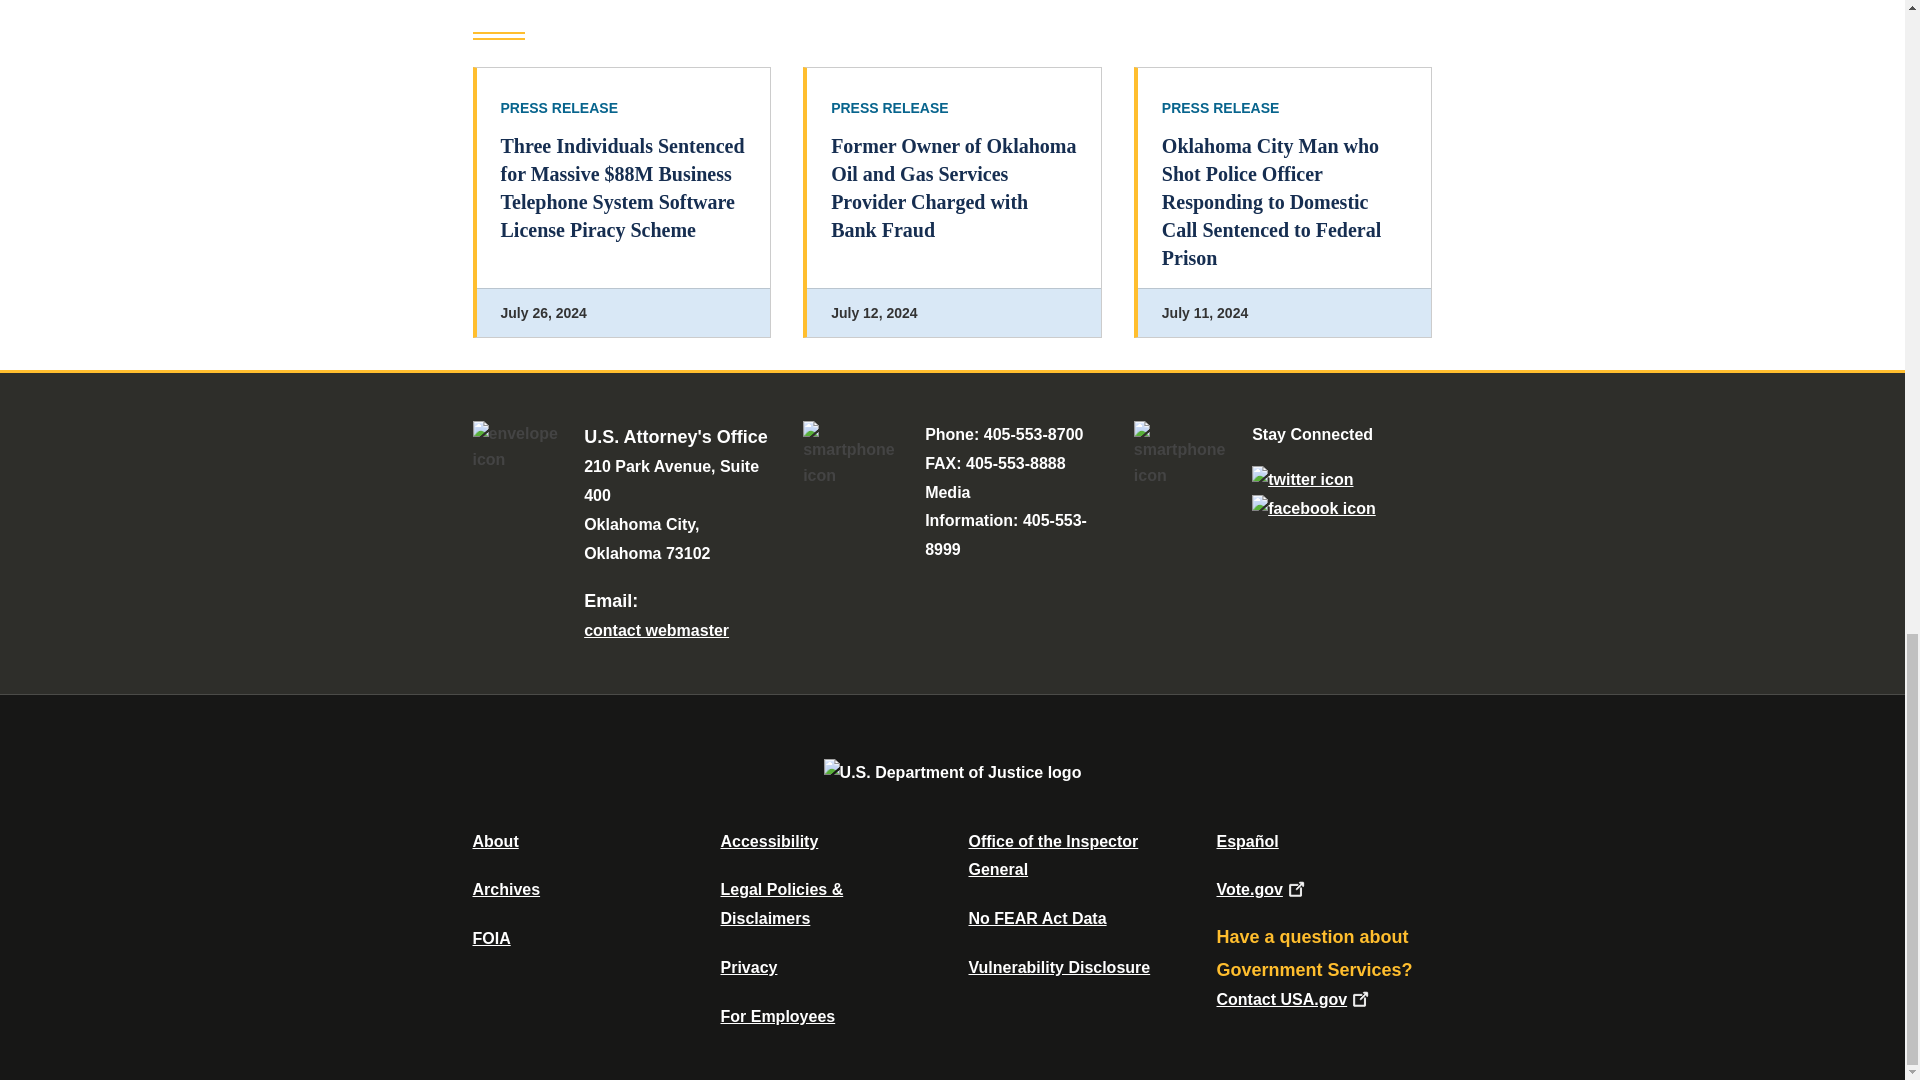  I want to click on Accessibility Statement, so click(768, 840).